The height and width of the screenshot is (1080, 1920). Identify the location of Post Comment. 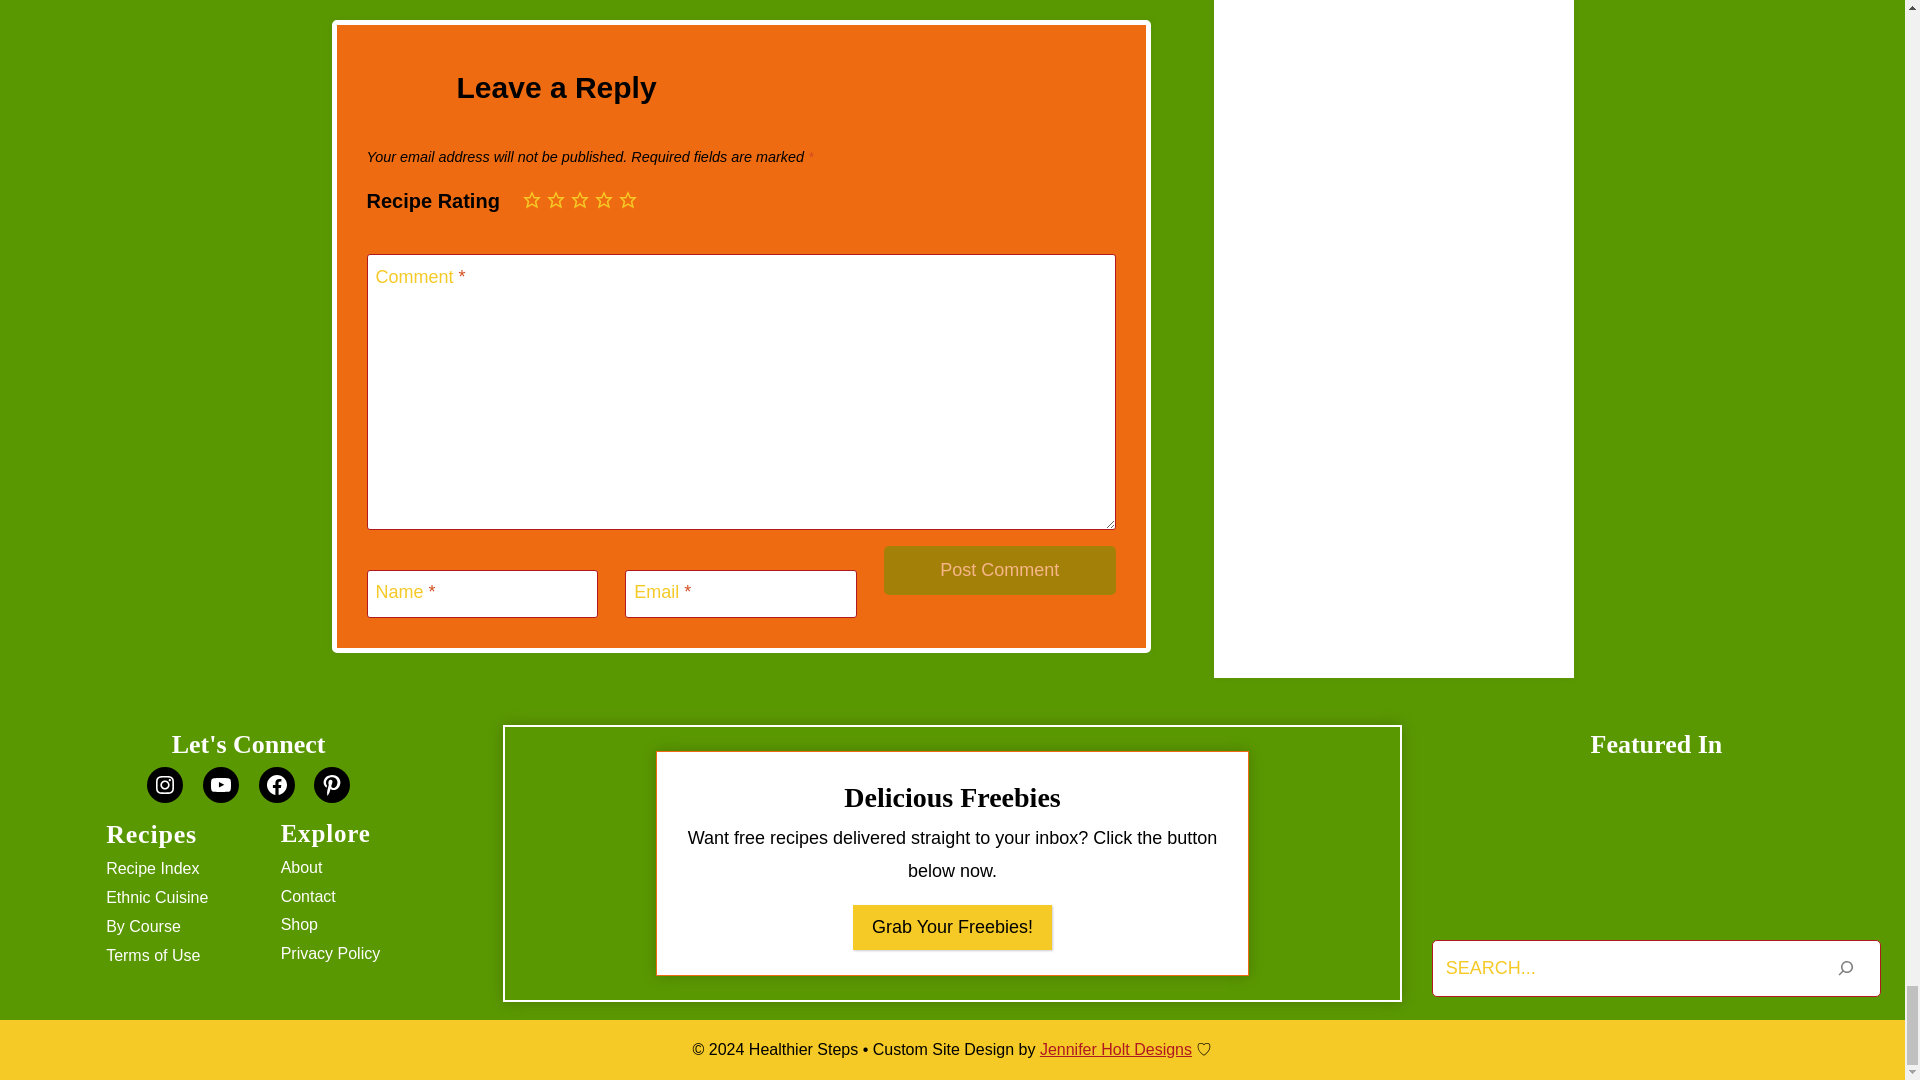
(999, 570).